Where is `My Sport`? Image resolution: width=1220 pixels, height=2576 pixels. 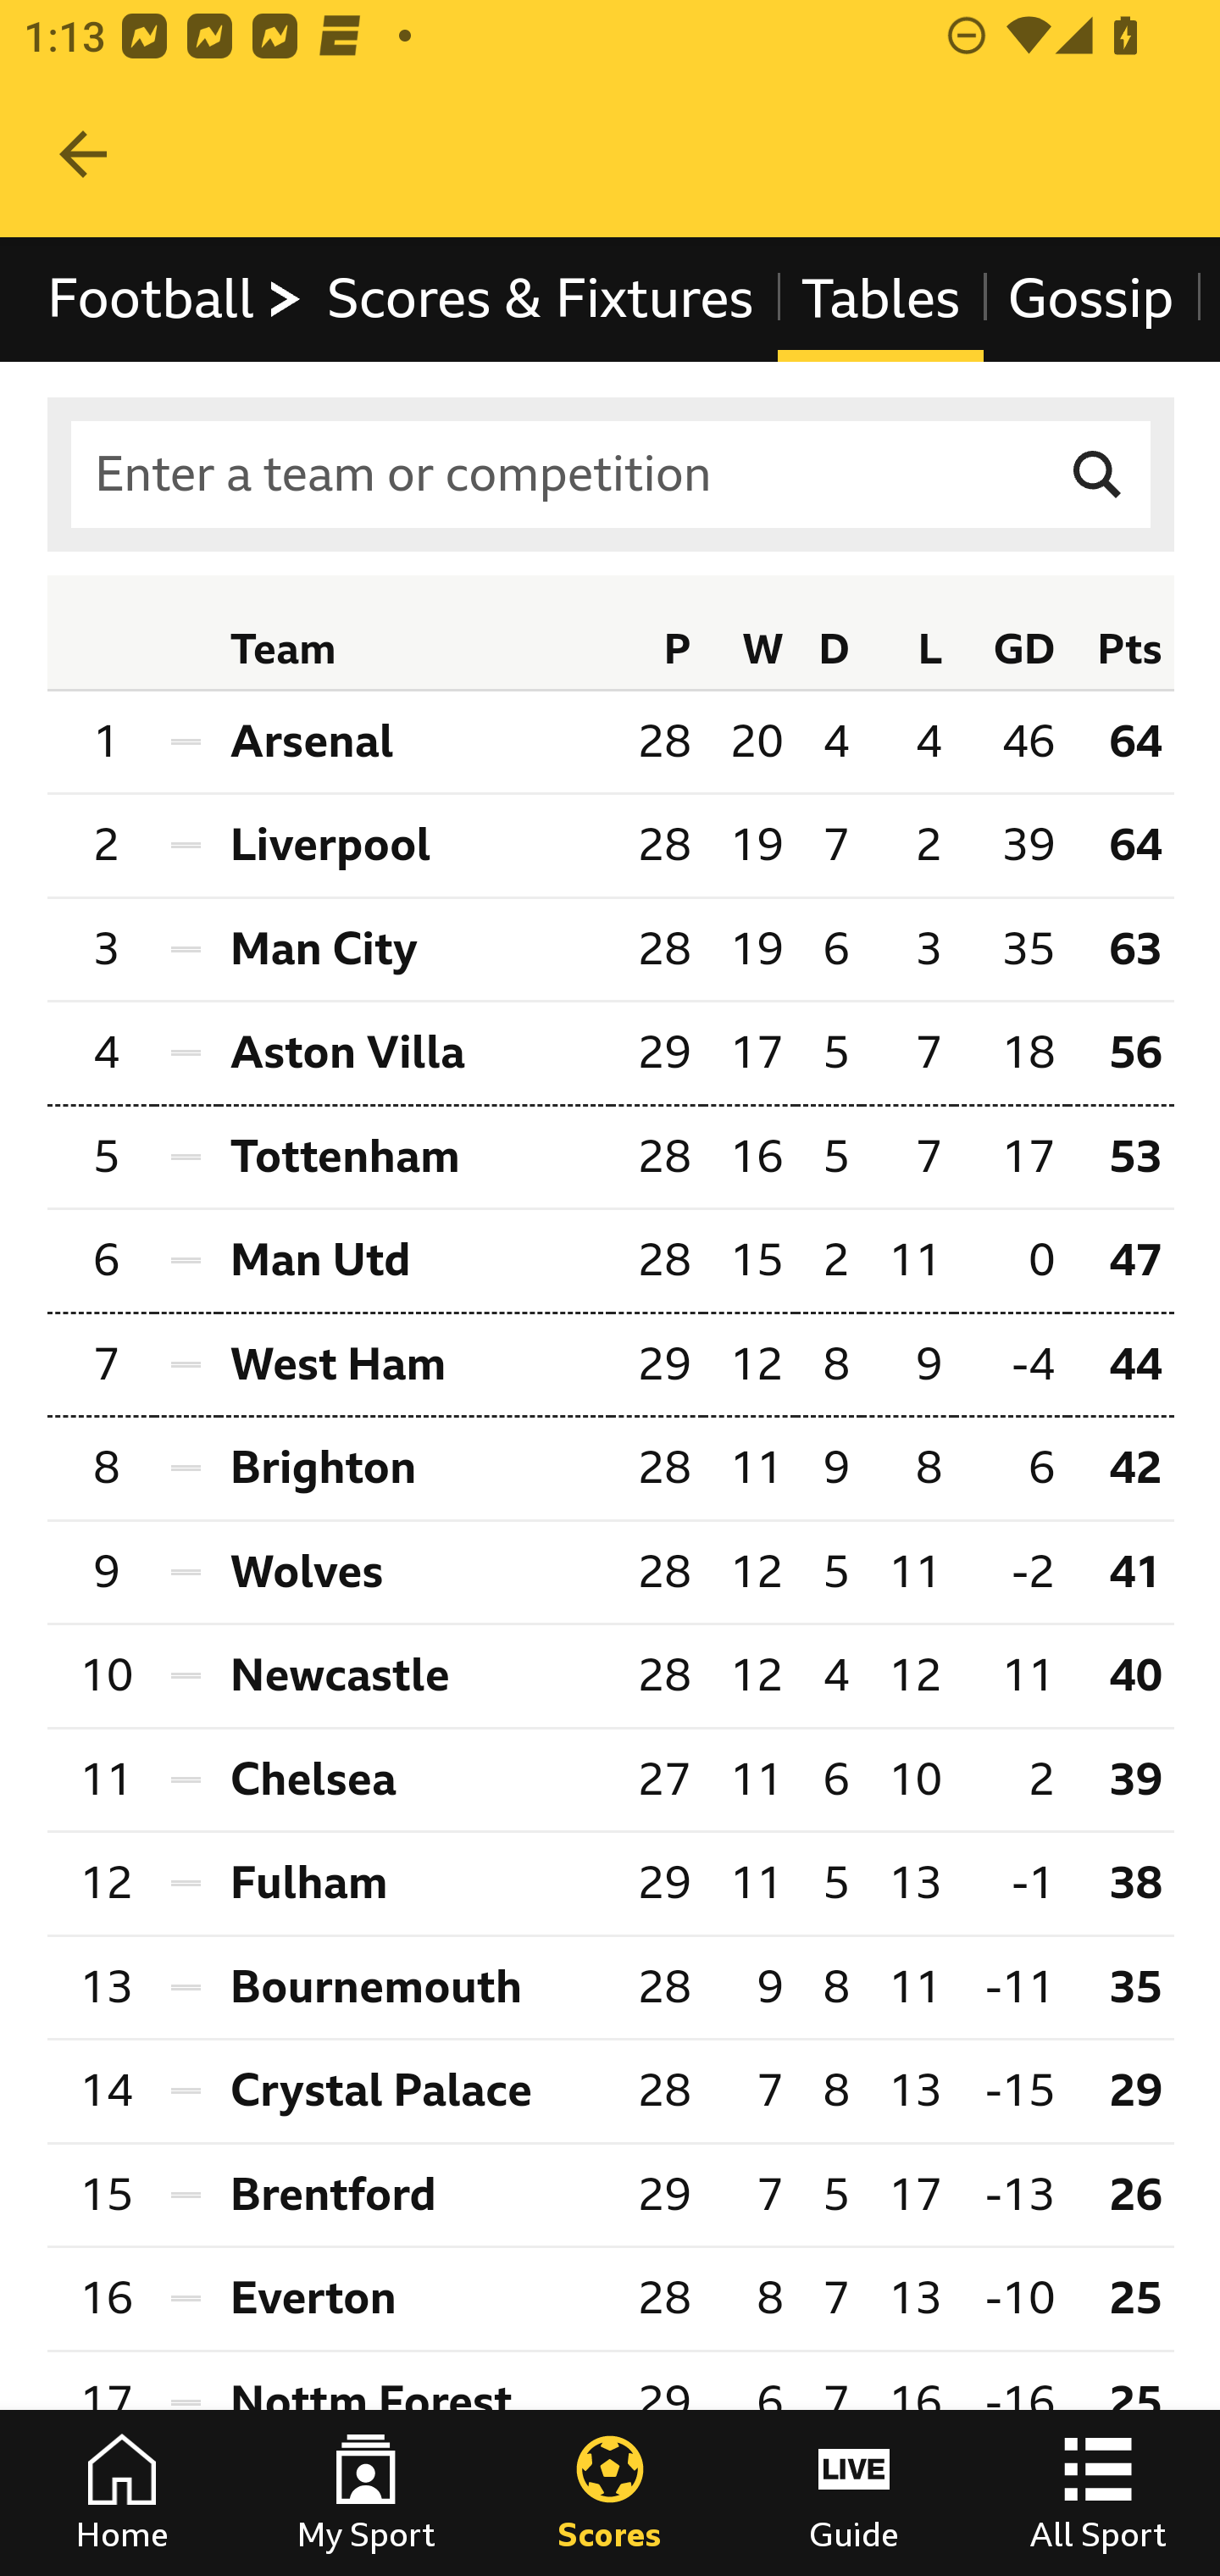 My Sport is located at coordinates (366, 2493).